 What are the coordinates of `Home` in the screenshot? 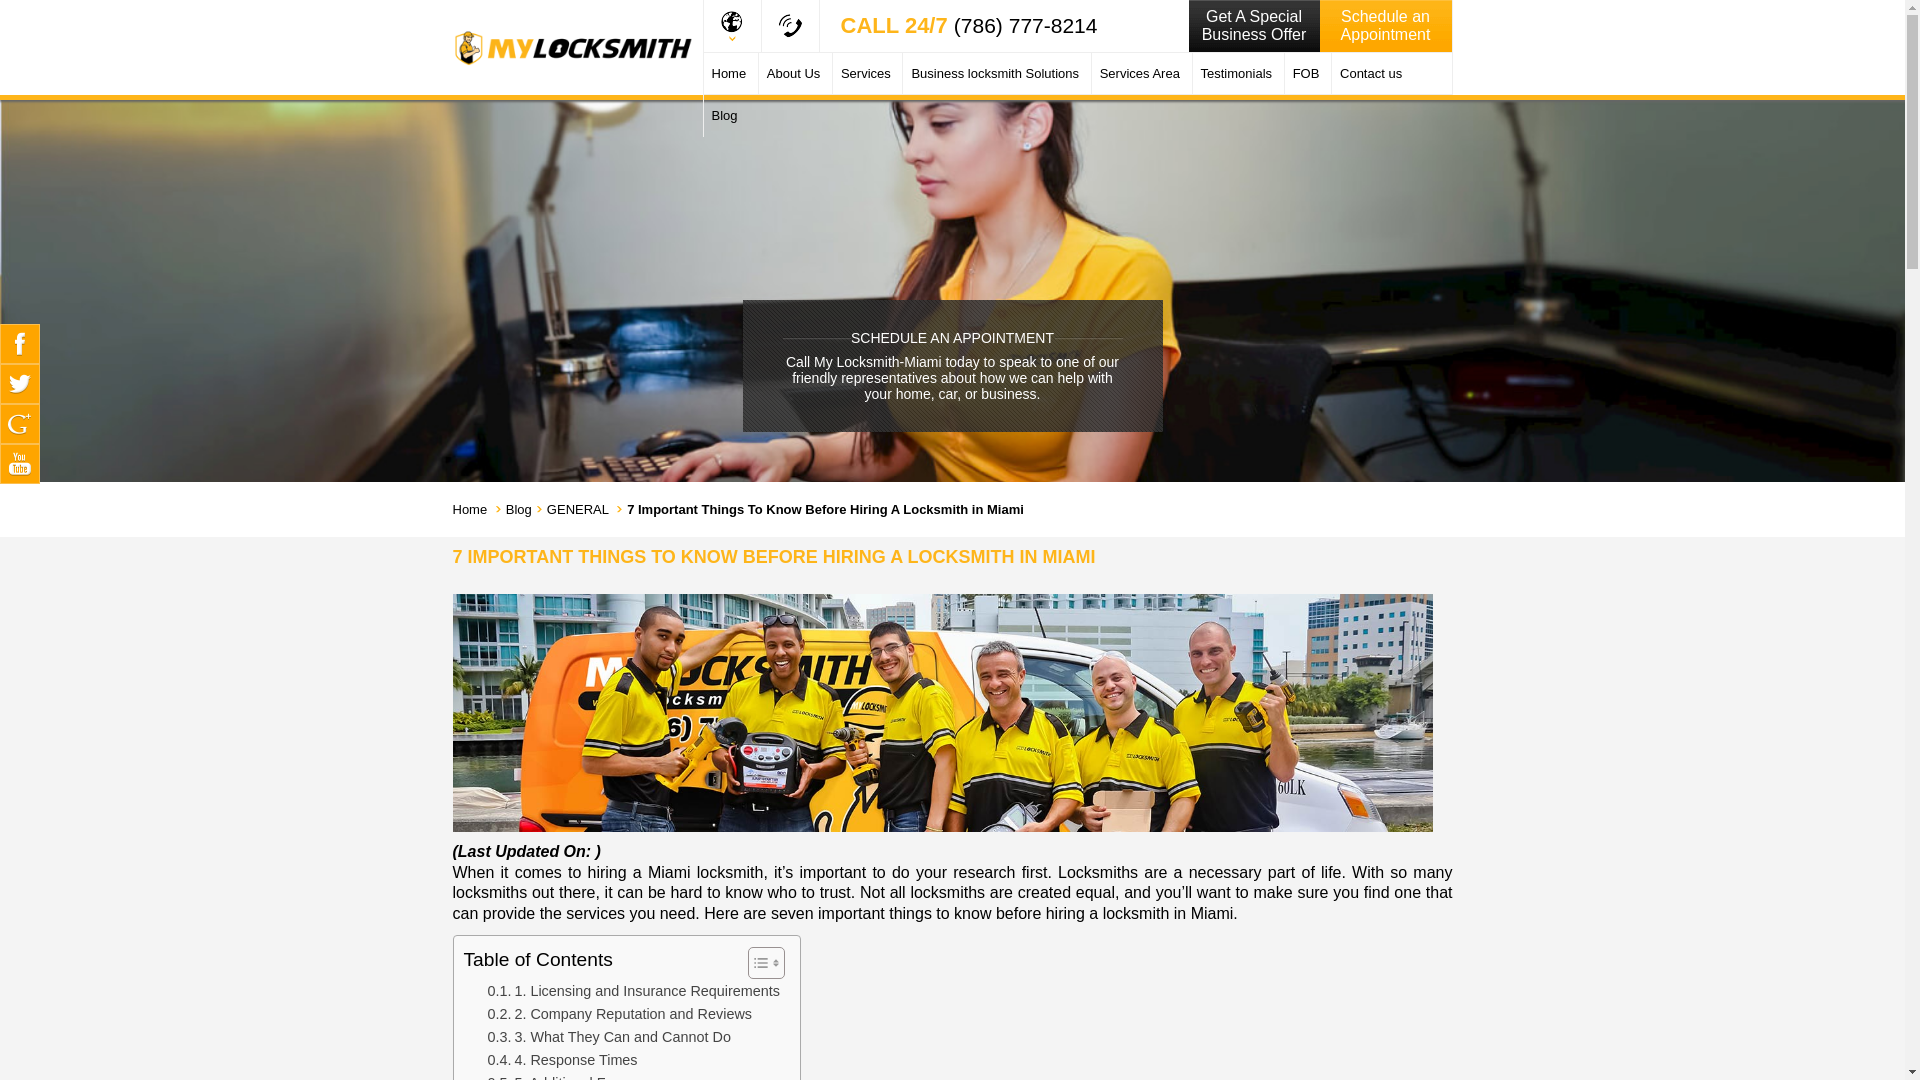 It's located at (729, 74).